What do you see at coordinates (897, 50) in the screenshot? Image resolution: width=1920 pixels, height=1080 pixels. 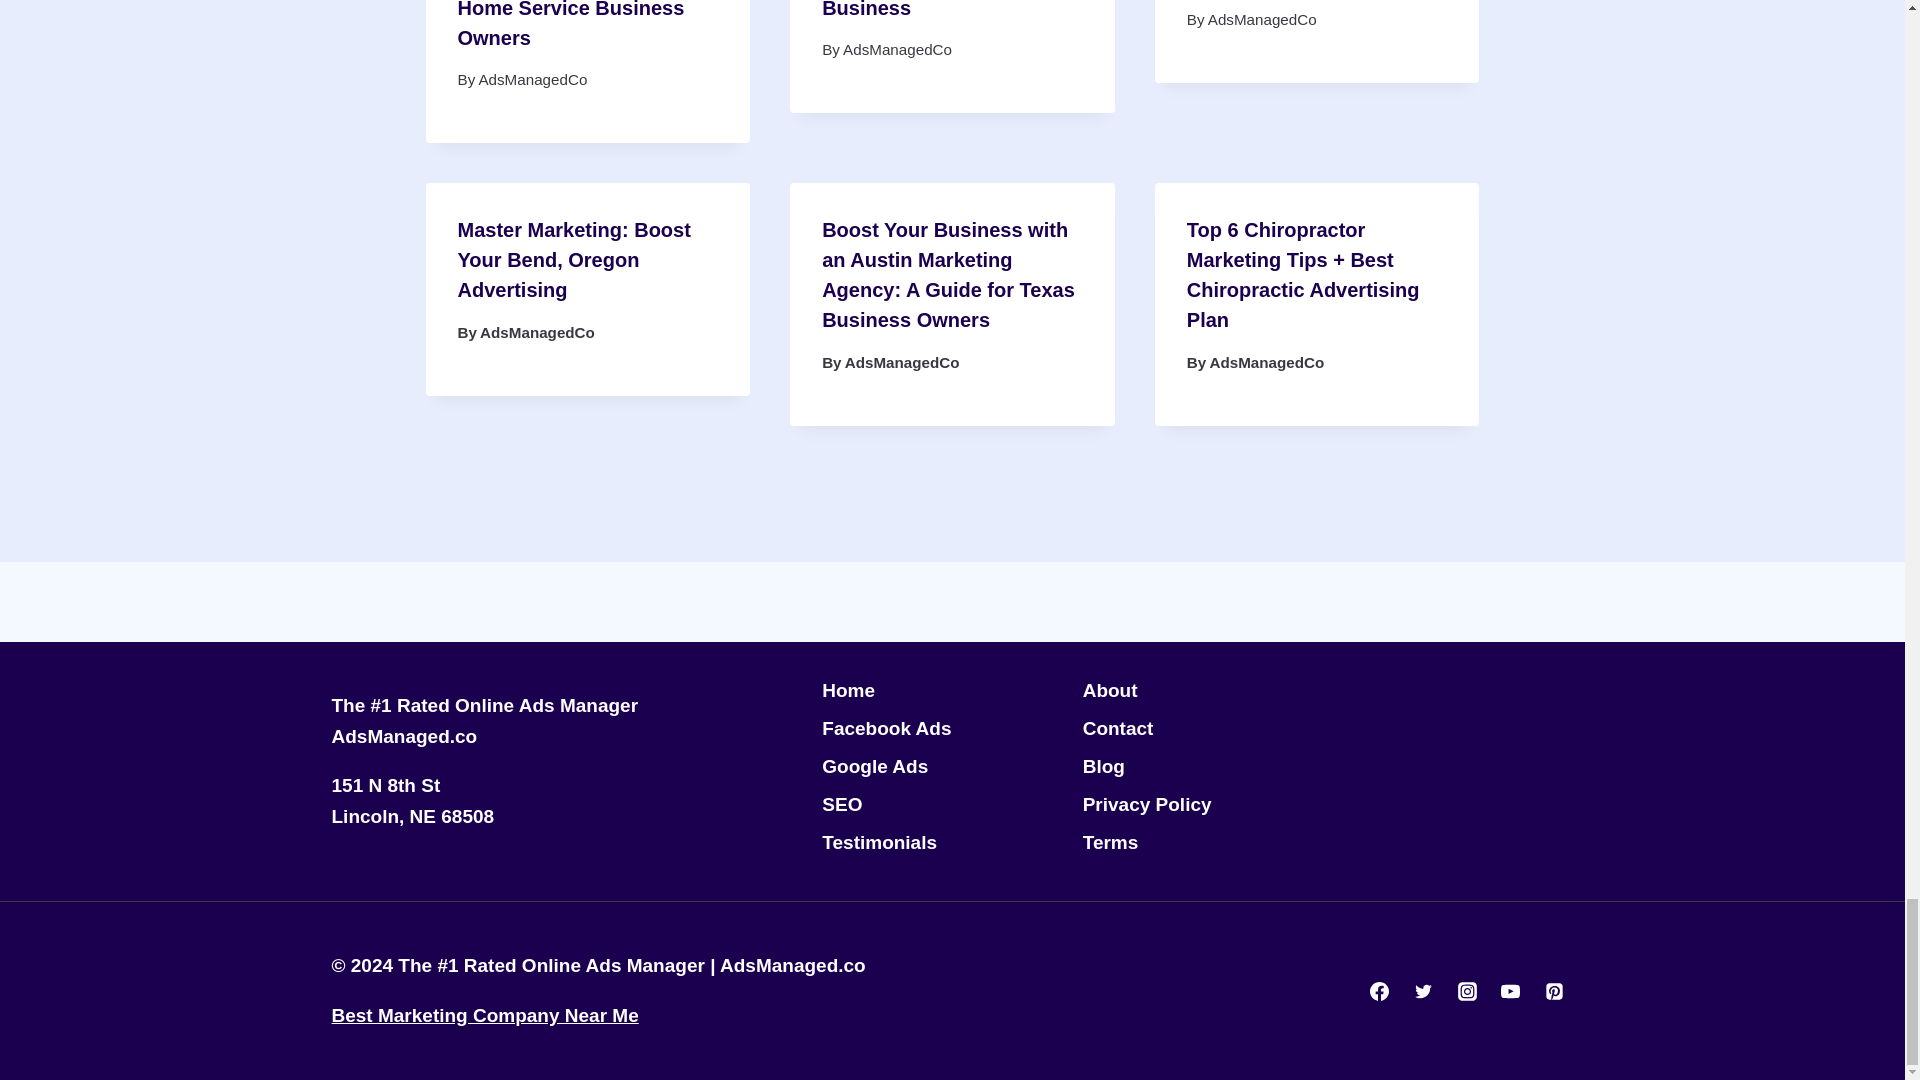 I see `AdsManagedCo` at bounding box center [897, 50].